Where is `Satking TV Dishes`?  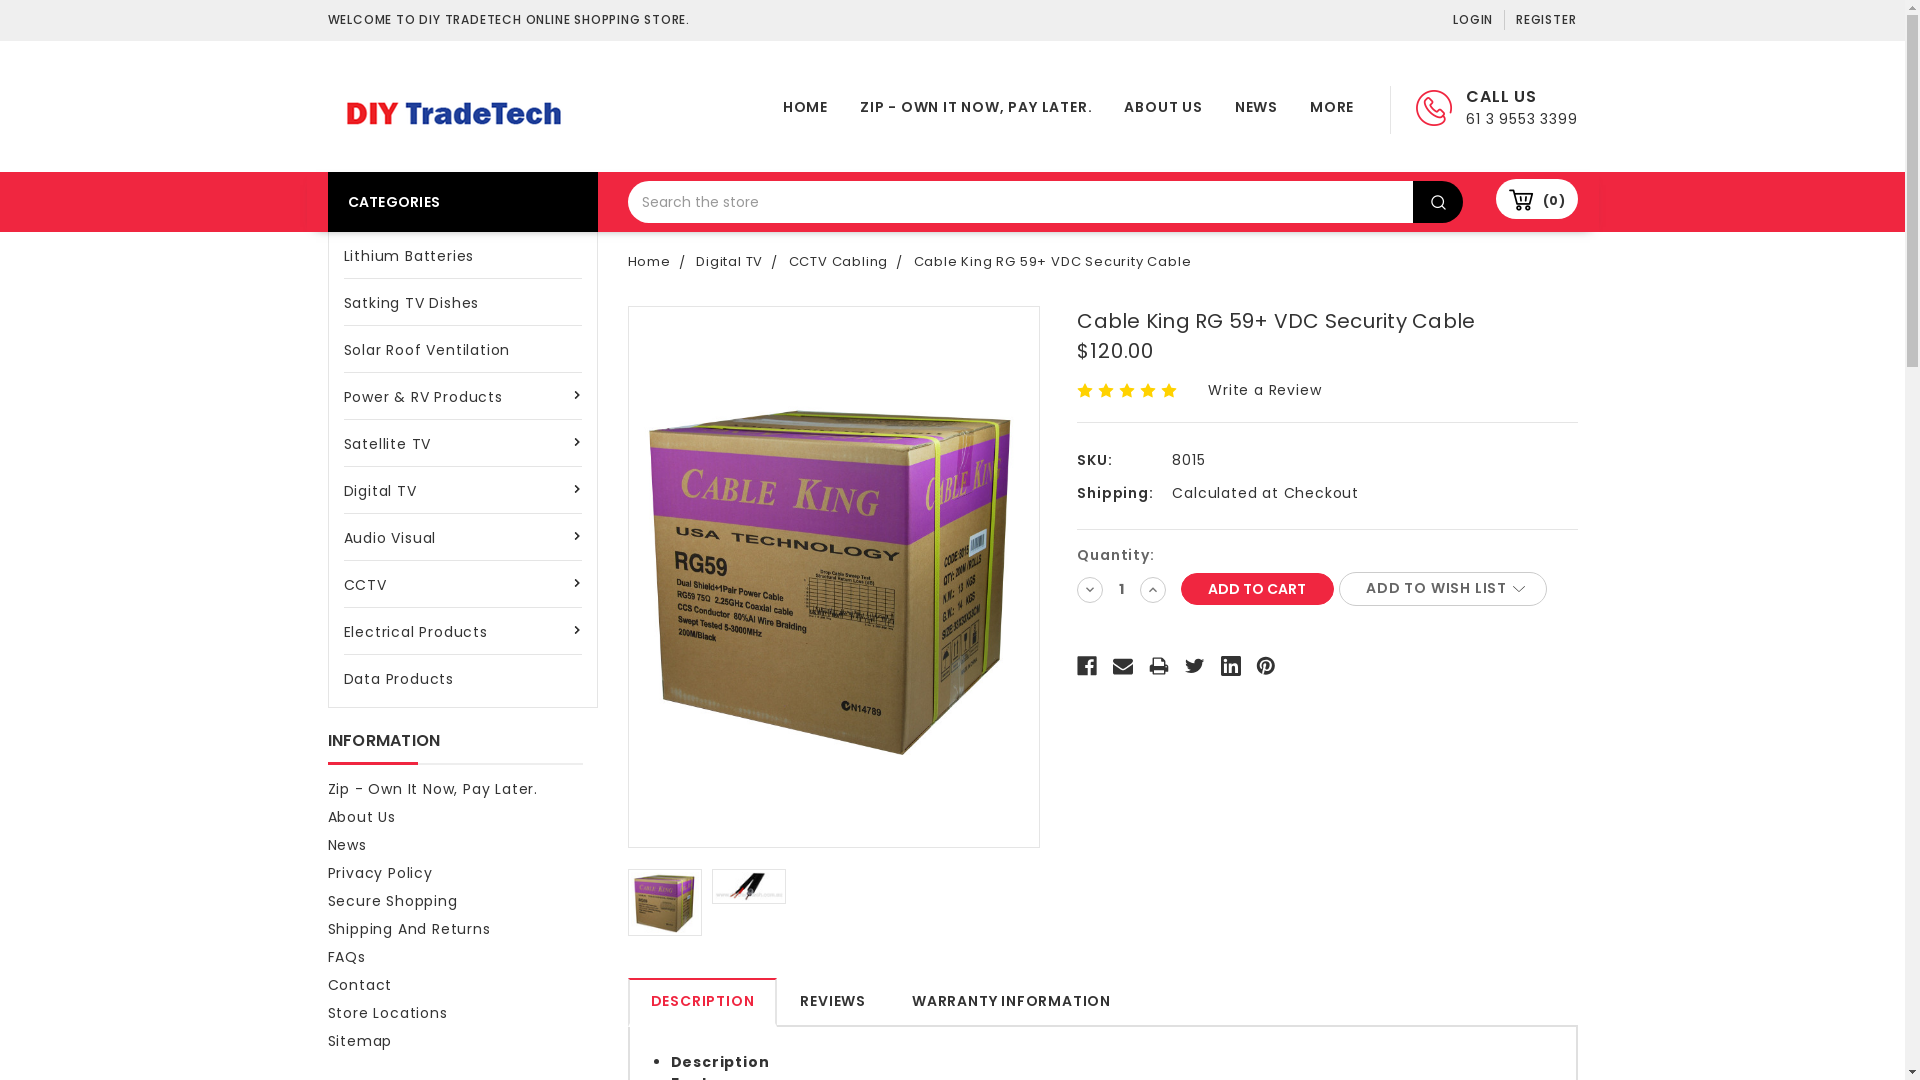
Satking TV Dishes is located at coordinates (463, 302).